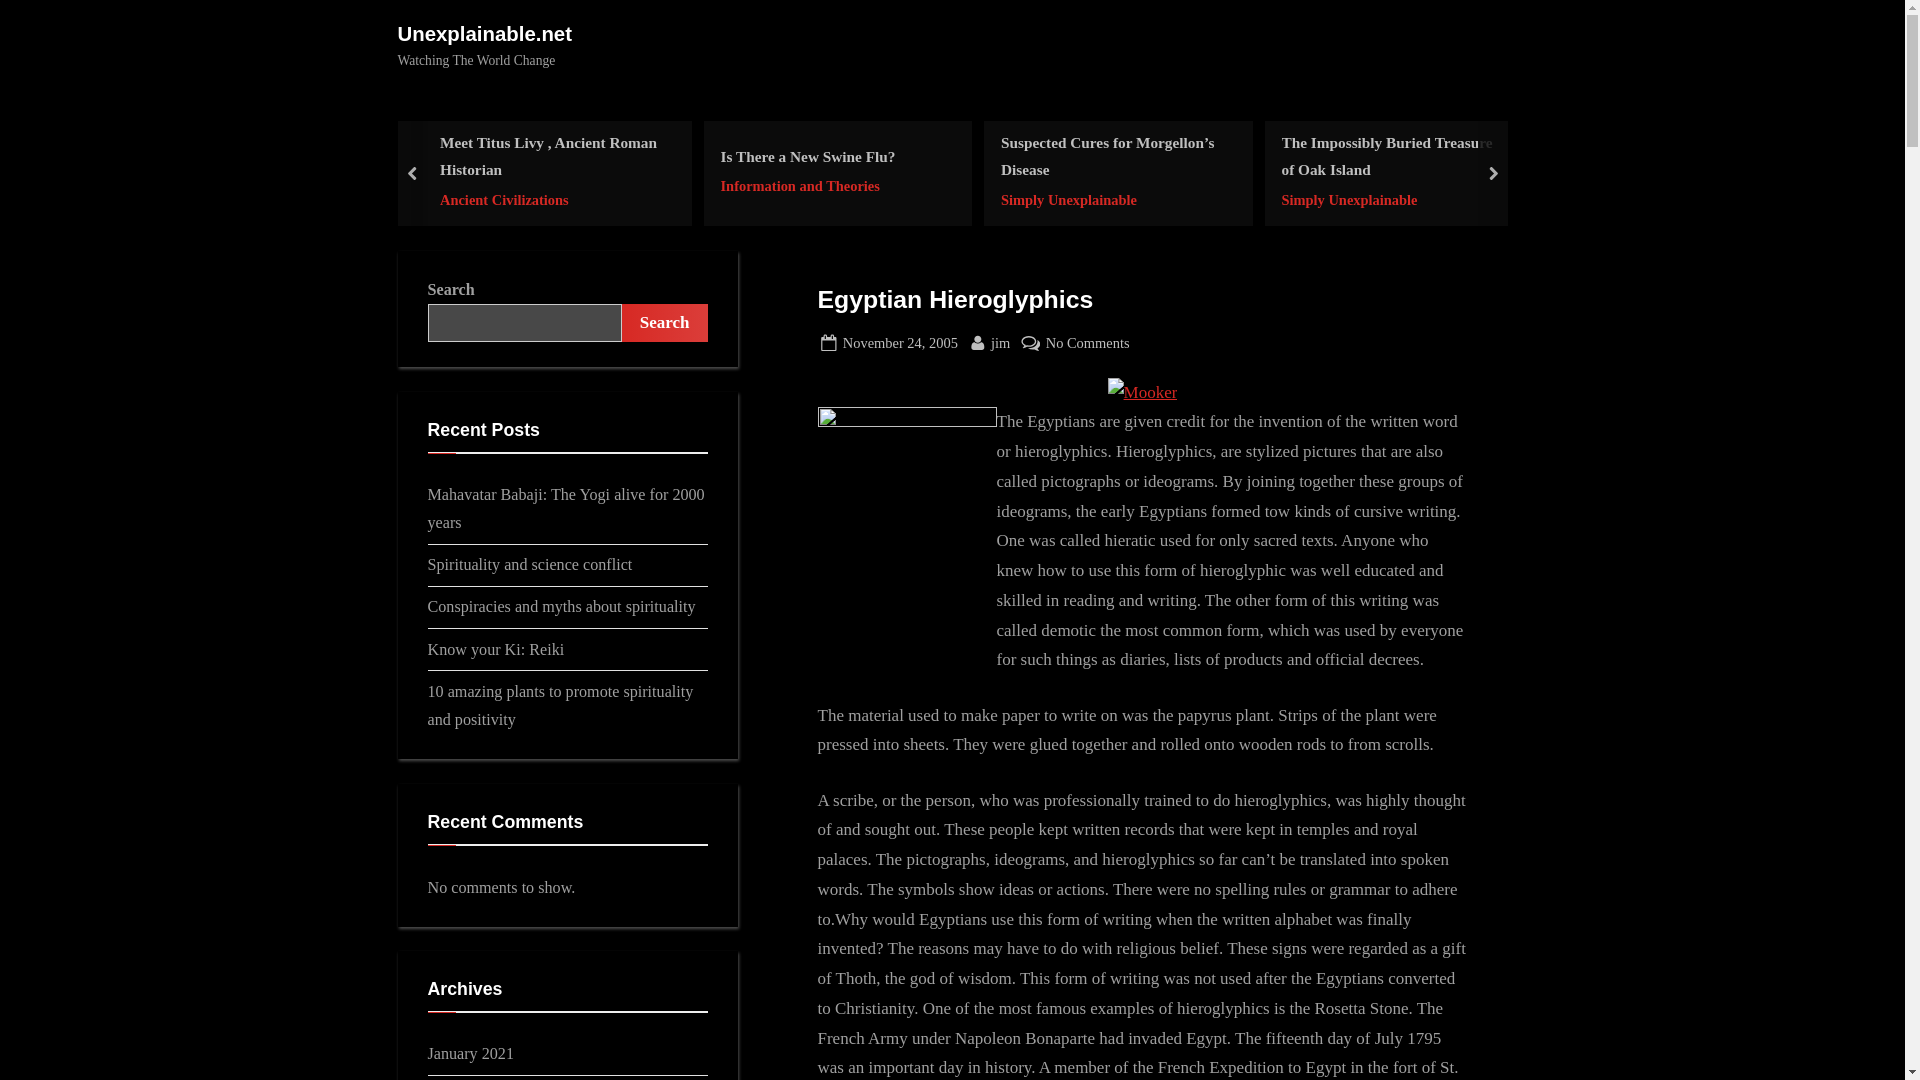  Describe the element at coordinates (1392, 156) in the screenshot. I see `Simply Unexplainable` at that location.